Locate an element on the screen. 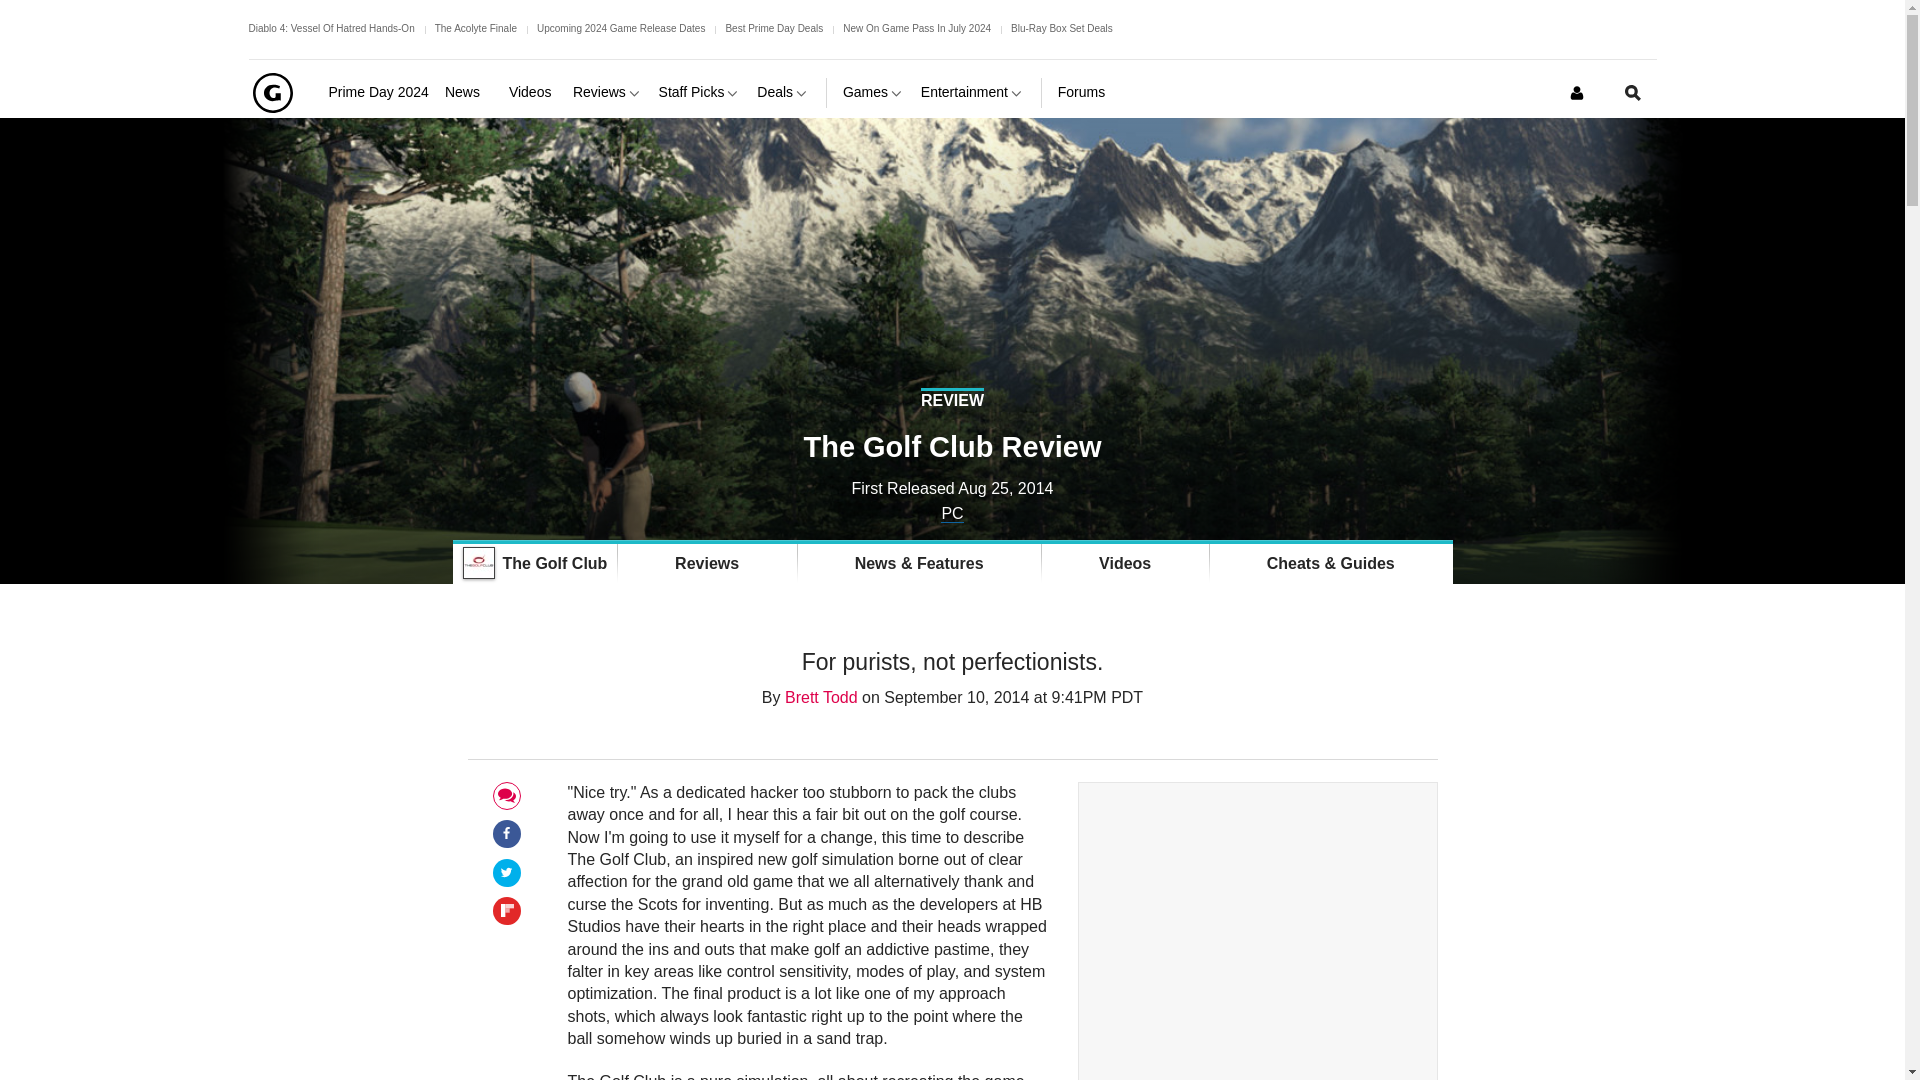  The Acolyte Finale is located at coordinates (476, 28).